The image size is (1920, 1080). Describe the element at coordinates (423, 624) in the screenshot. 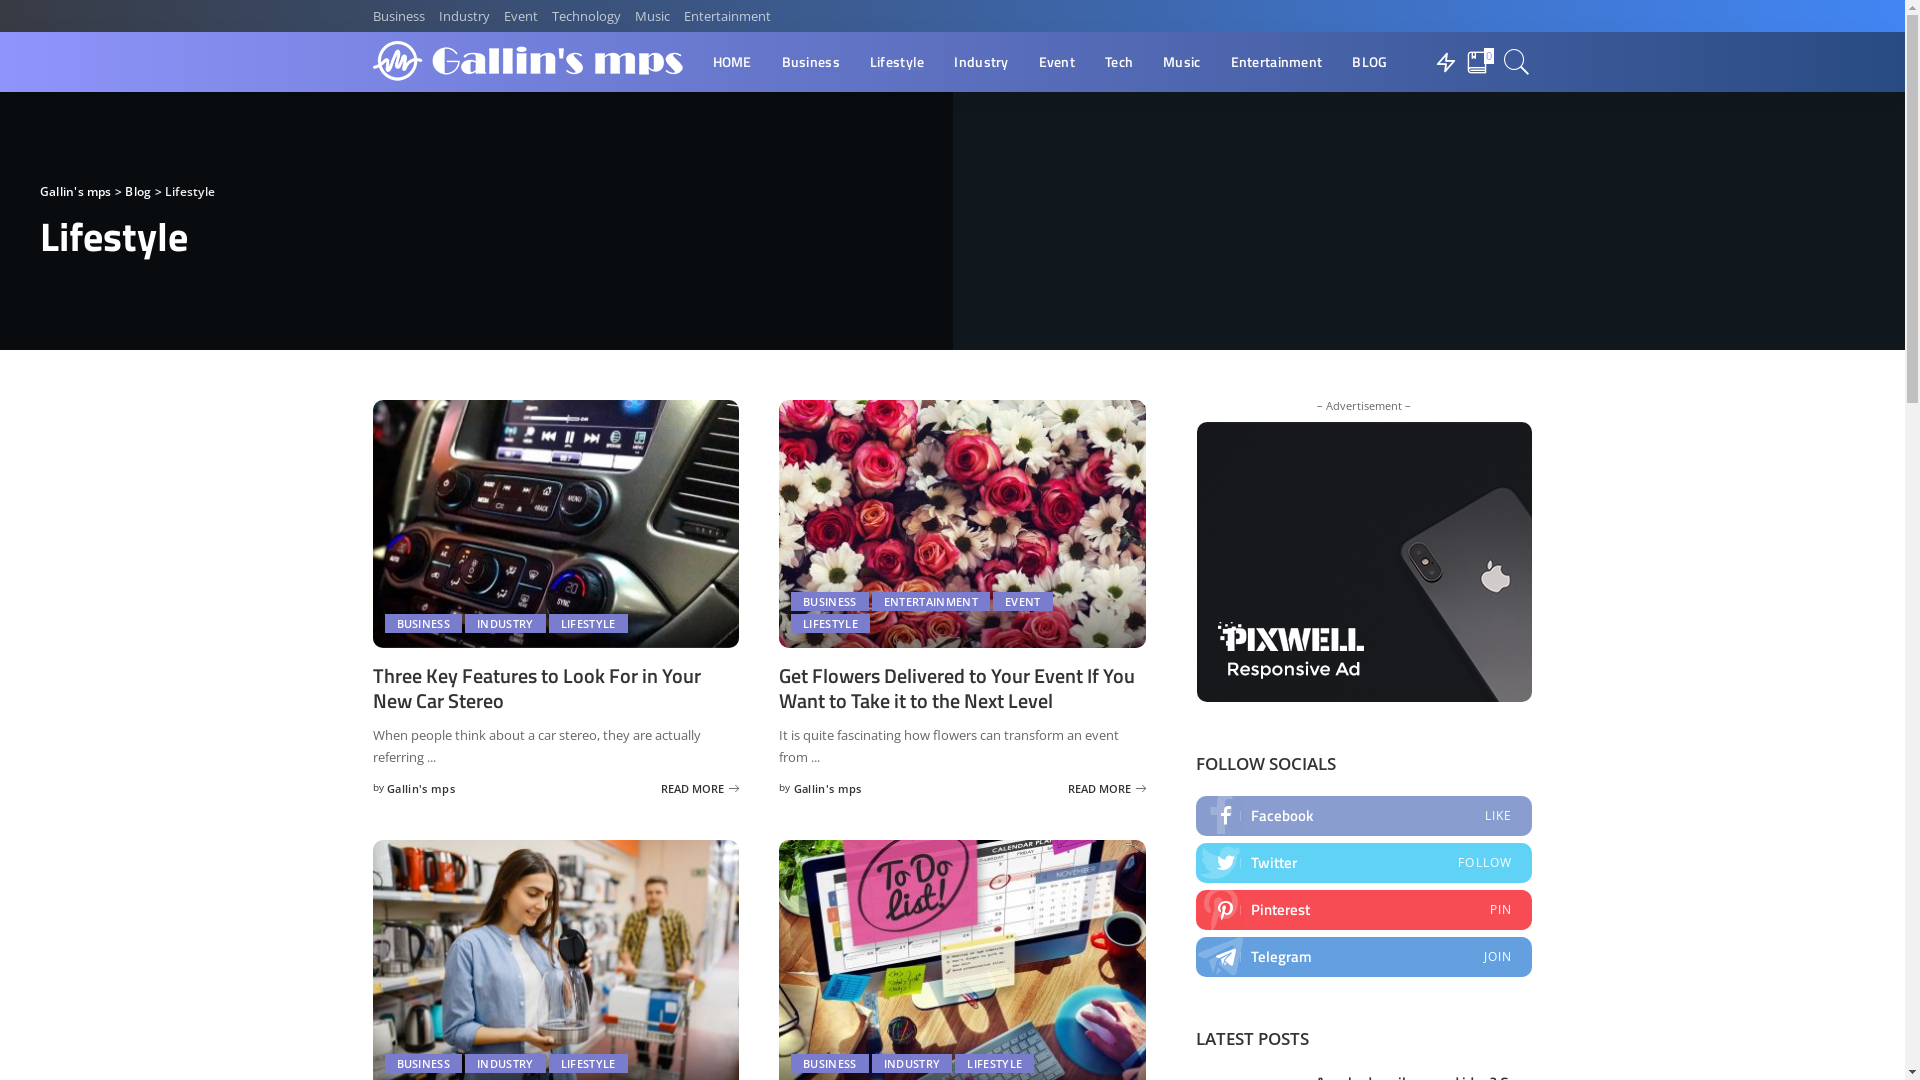

I see `BUSINESS` at that location.